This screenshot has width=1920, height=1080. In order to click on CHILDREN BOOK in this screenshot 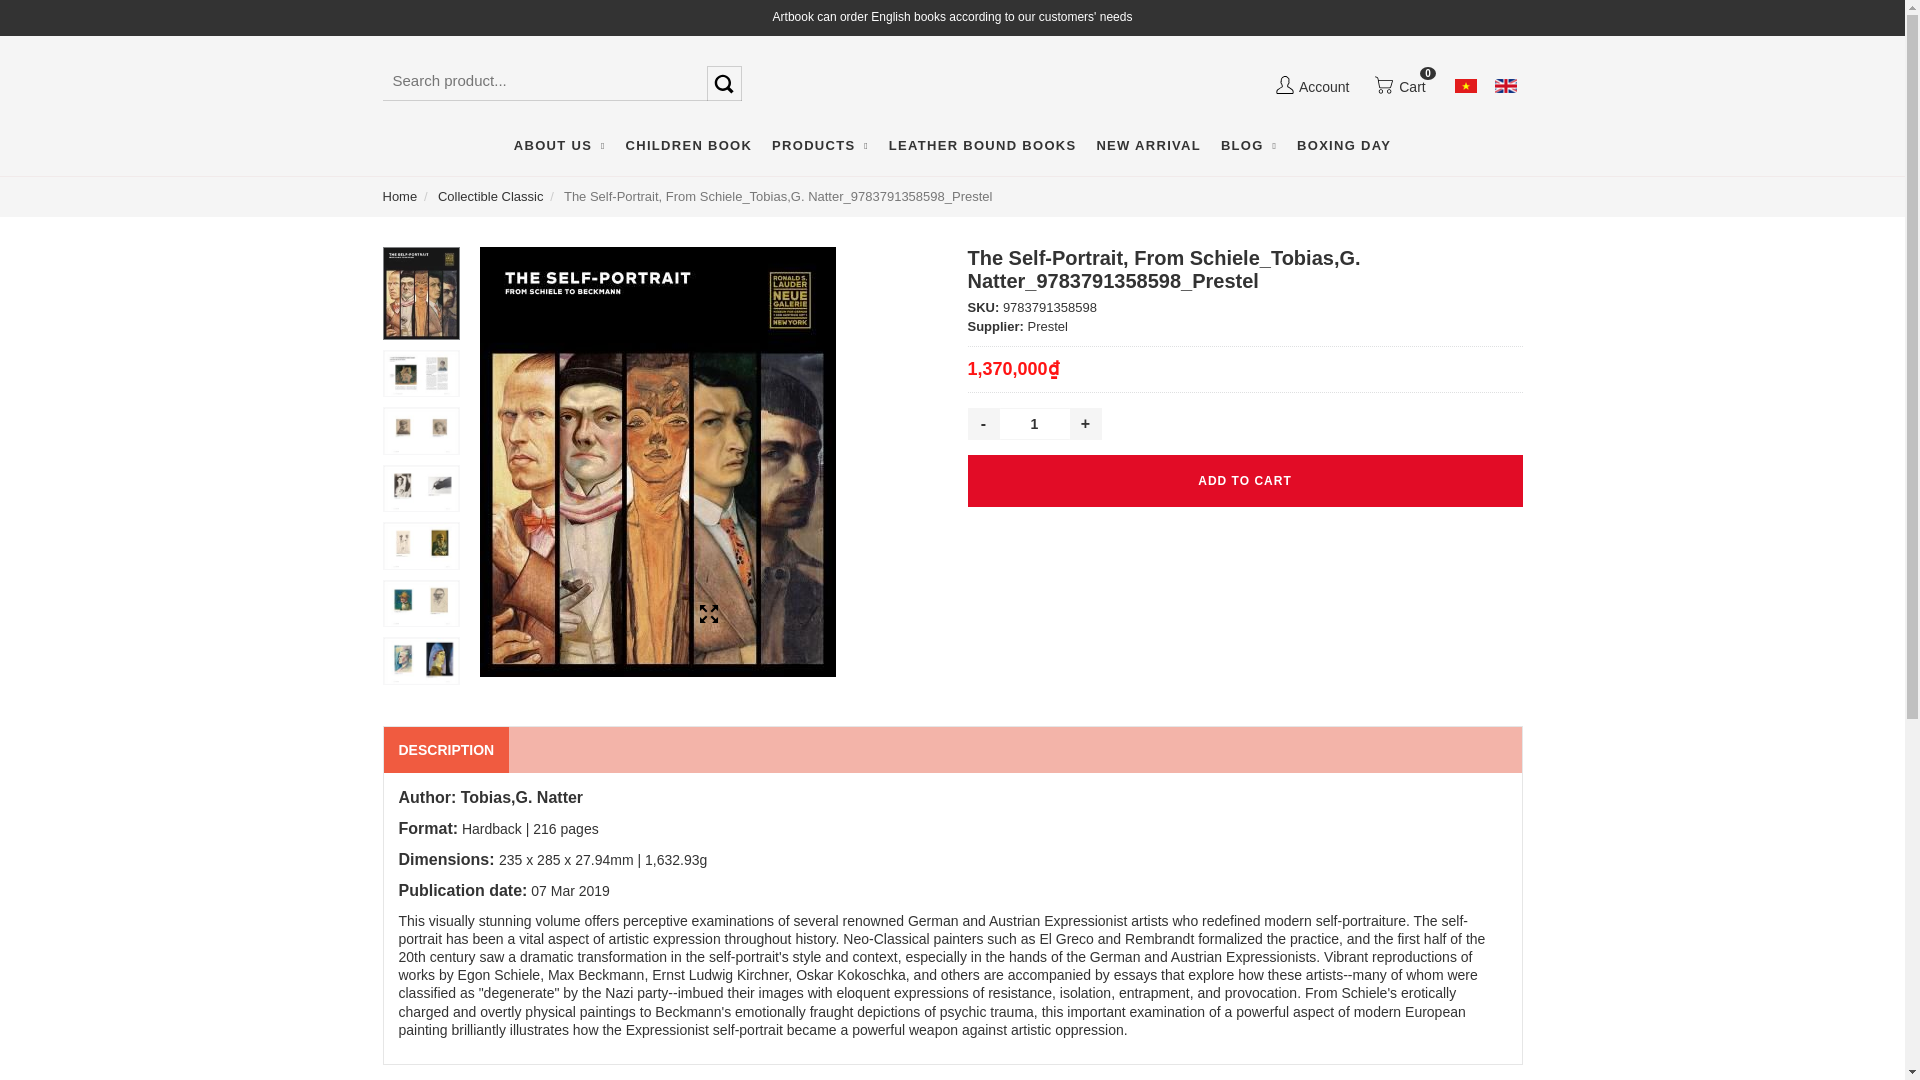, I will do `click(688, 146)`.